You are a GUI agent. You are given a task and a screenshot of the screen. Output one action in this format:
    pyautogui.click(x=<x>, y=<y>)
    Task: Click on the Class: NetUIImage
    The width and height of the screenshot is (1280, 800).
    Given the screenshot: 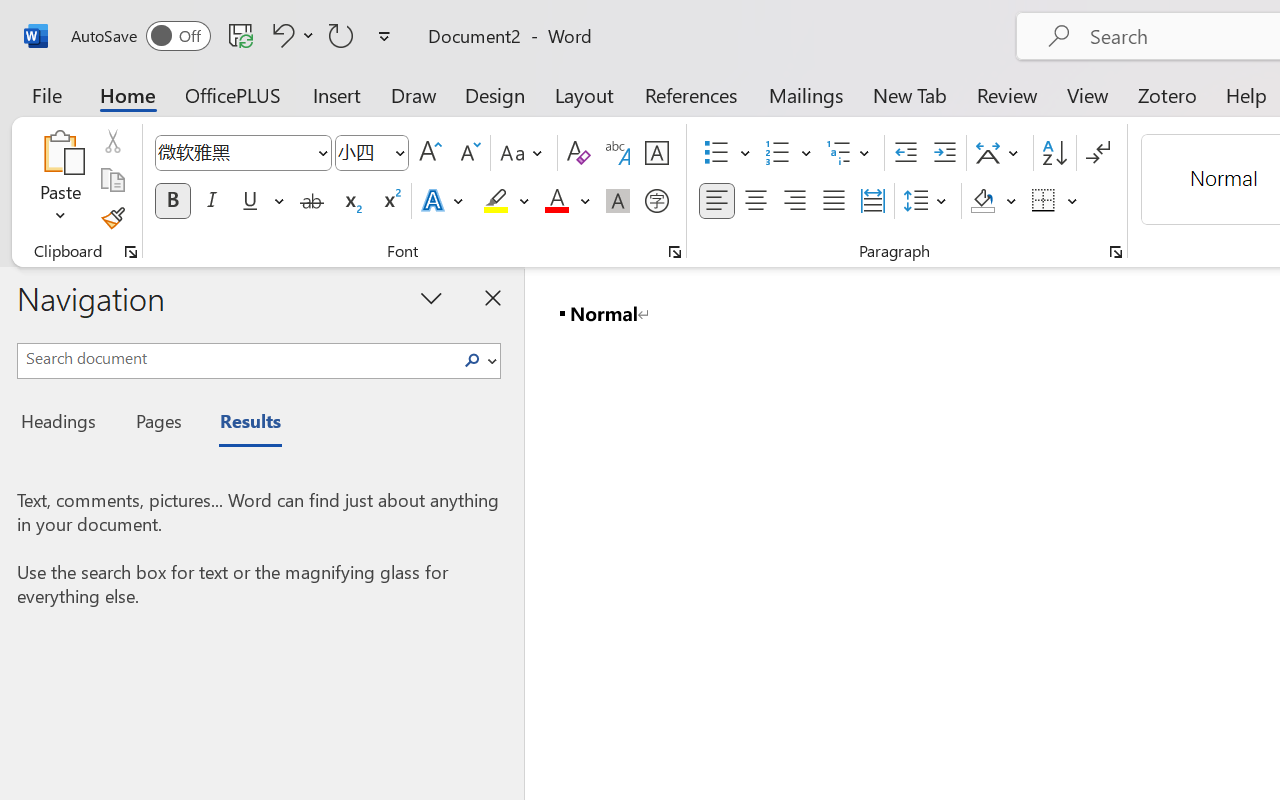 What is the action you would take?
    pyautogui.click(x=472, y=360)
    